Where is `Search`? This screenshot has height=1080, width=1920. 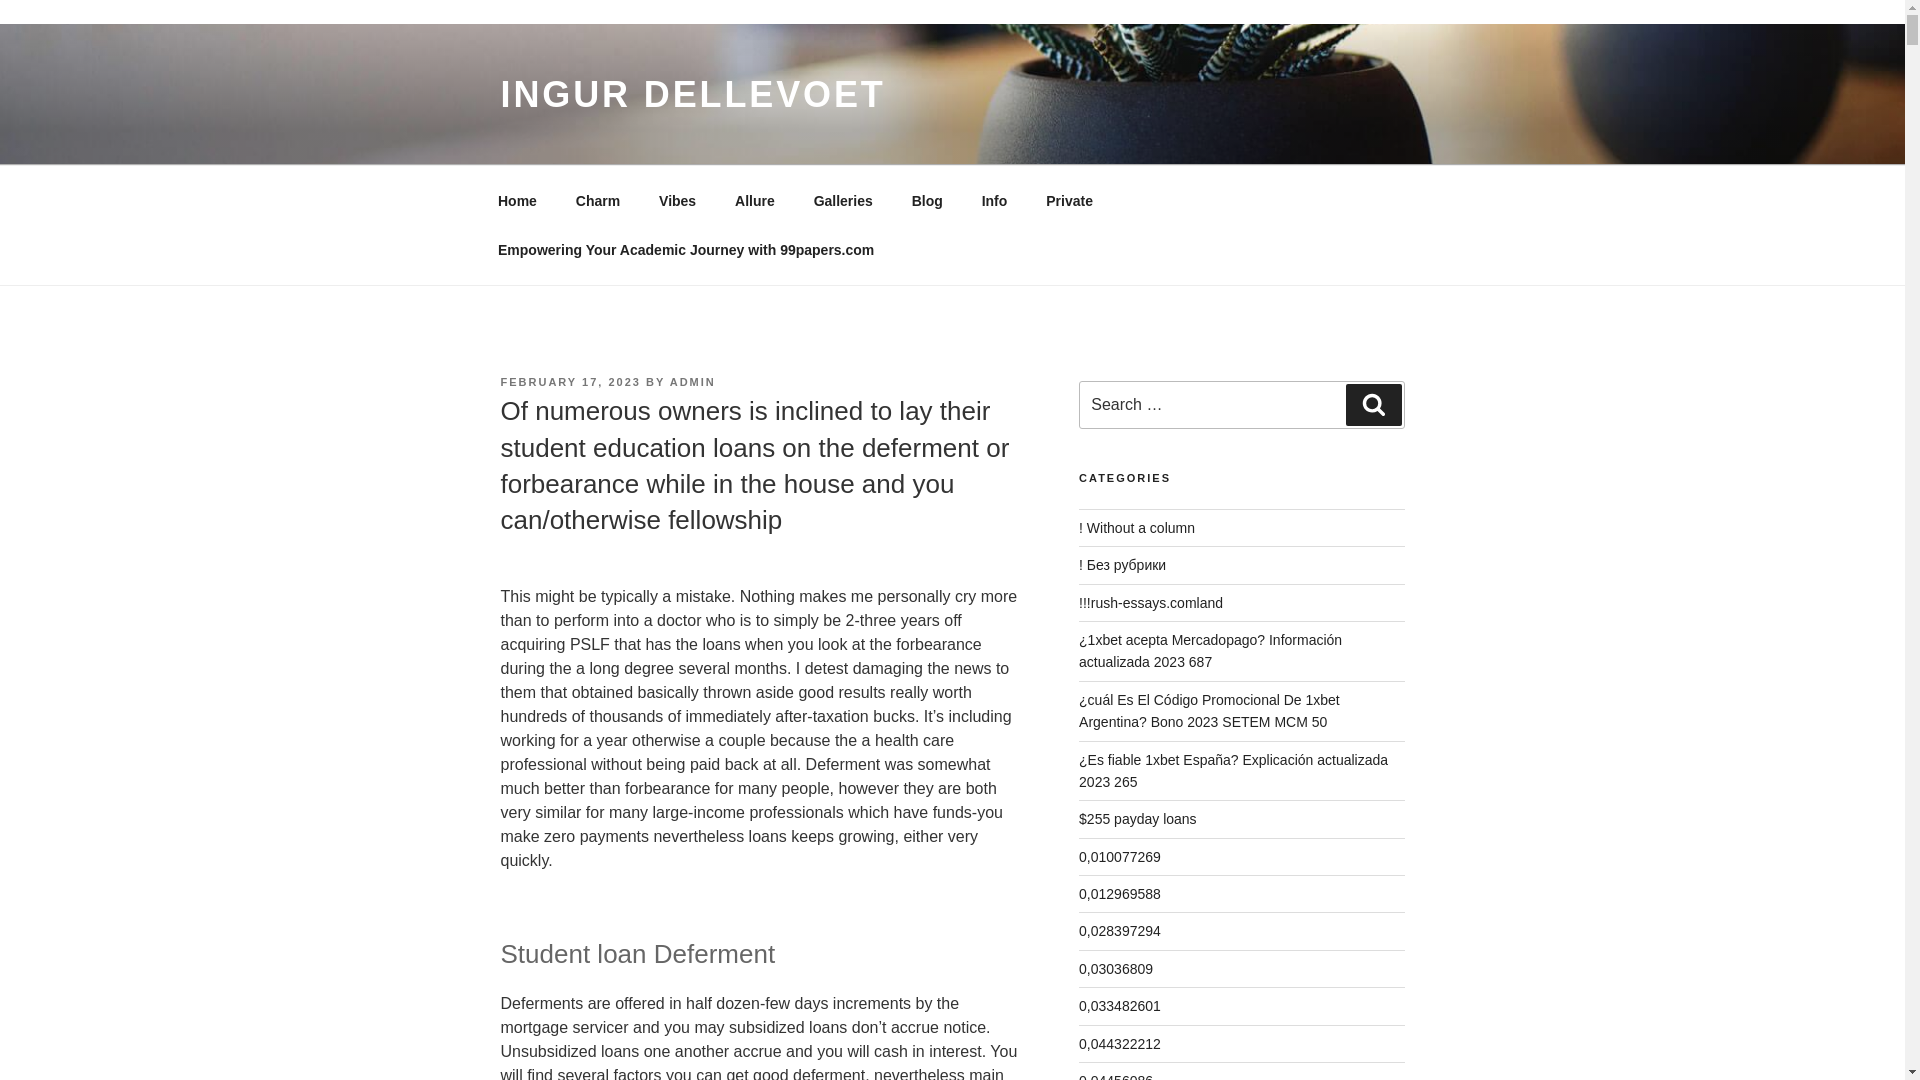 Search is located at coordinates (1373, 404).